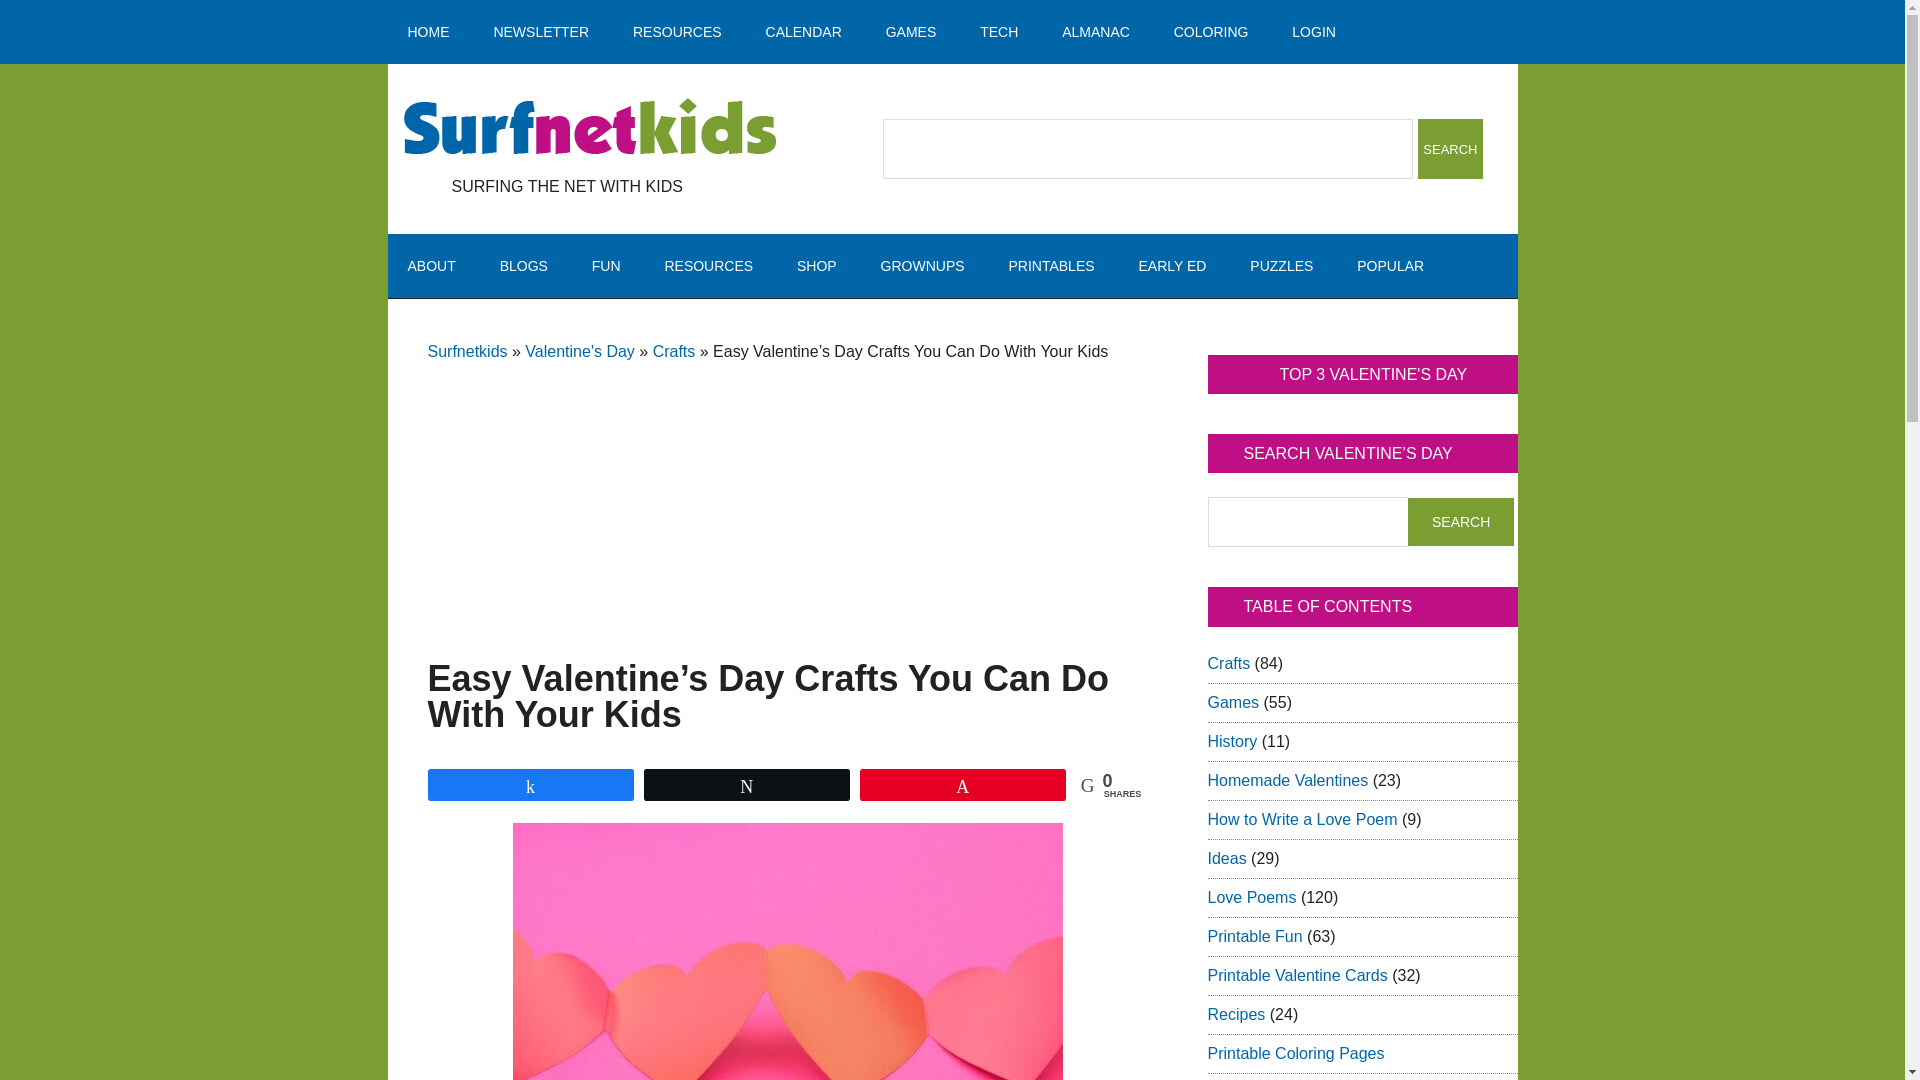 The height and width of the screenshot is (1080, 1920). Describe the element at coordinates (540, 32) in the screenshot. I see `NEWSLETTER` at that location.